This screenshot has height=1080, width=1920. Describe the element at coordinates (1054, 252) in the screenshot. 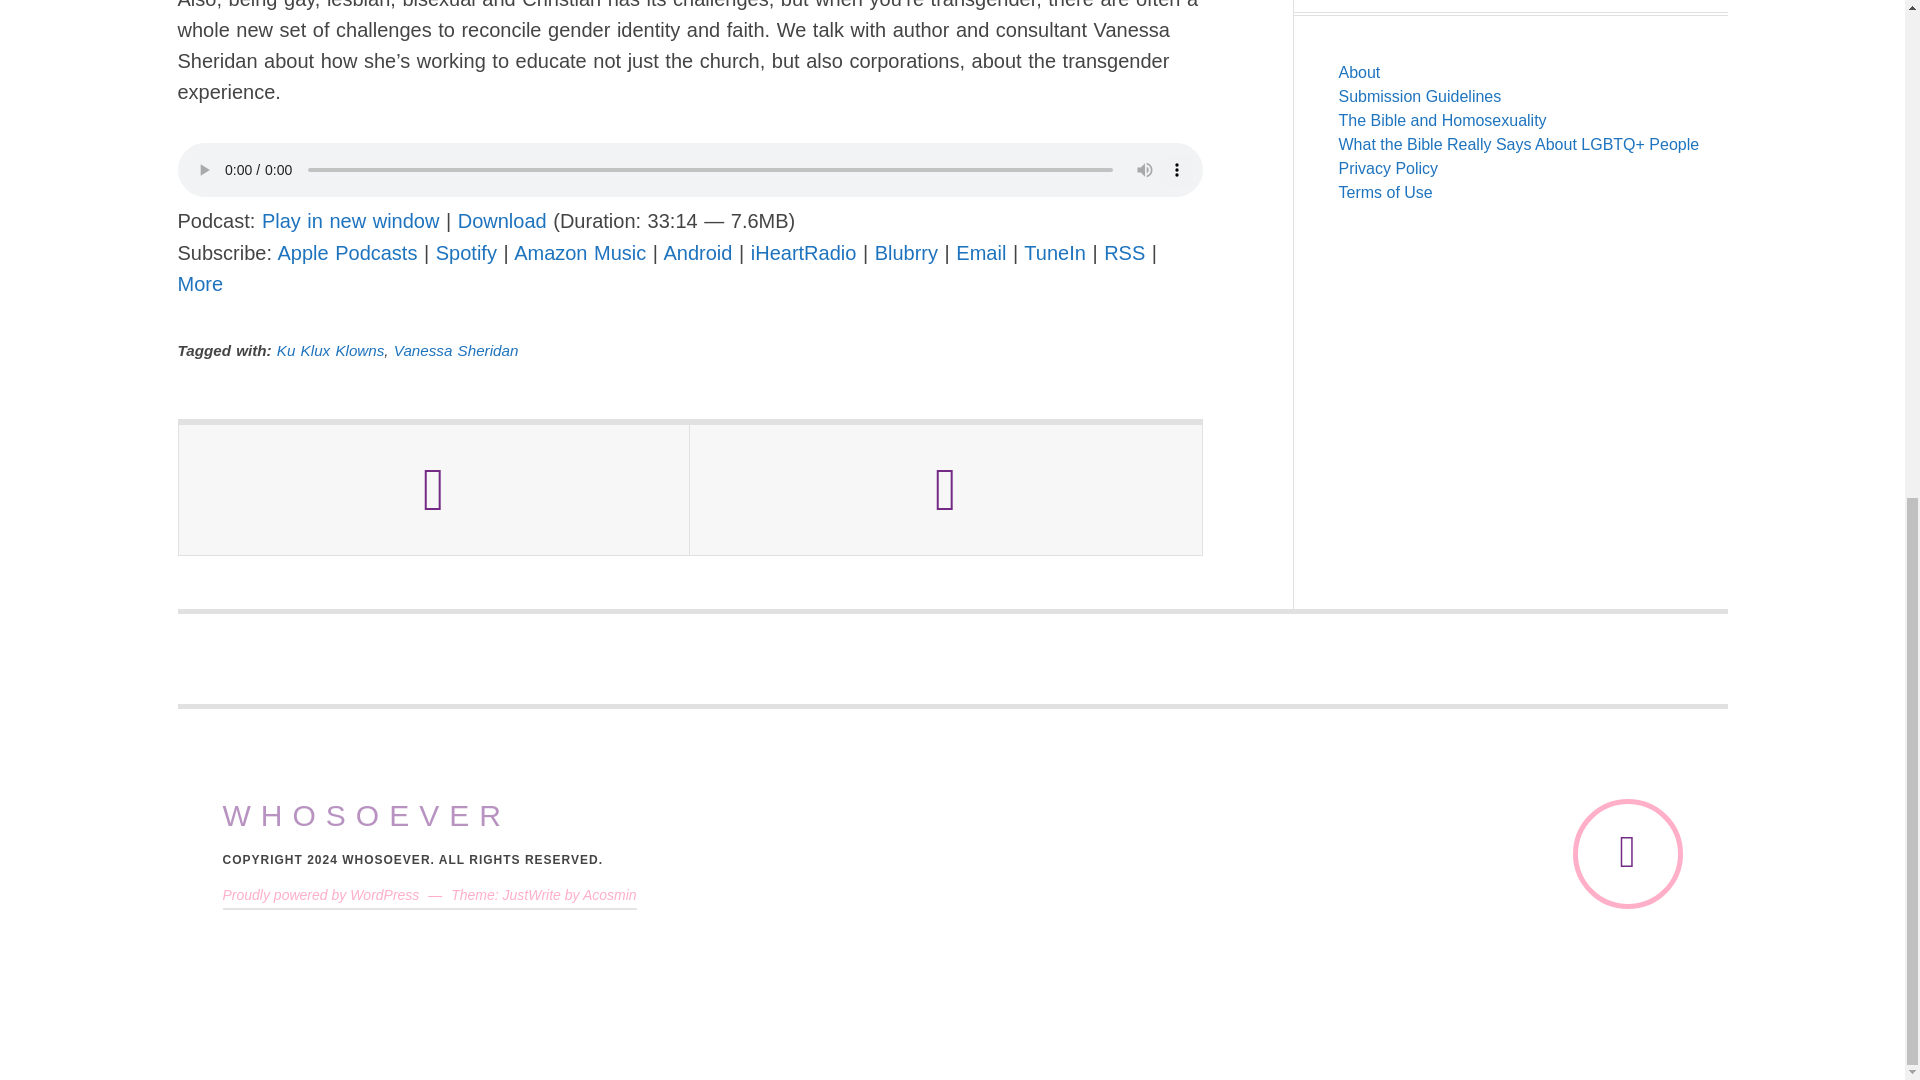

I see `TuneIn` at that location.